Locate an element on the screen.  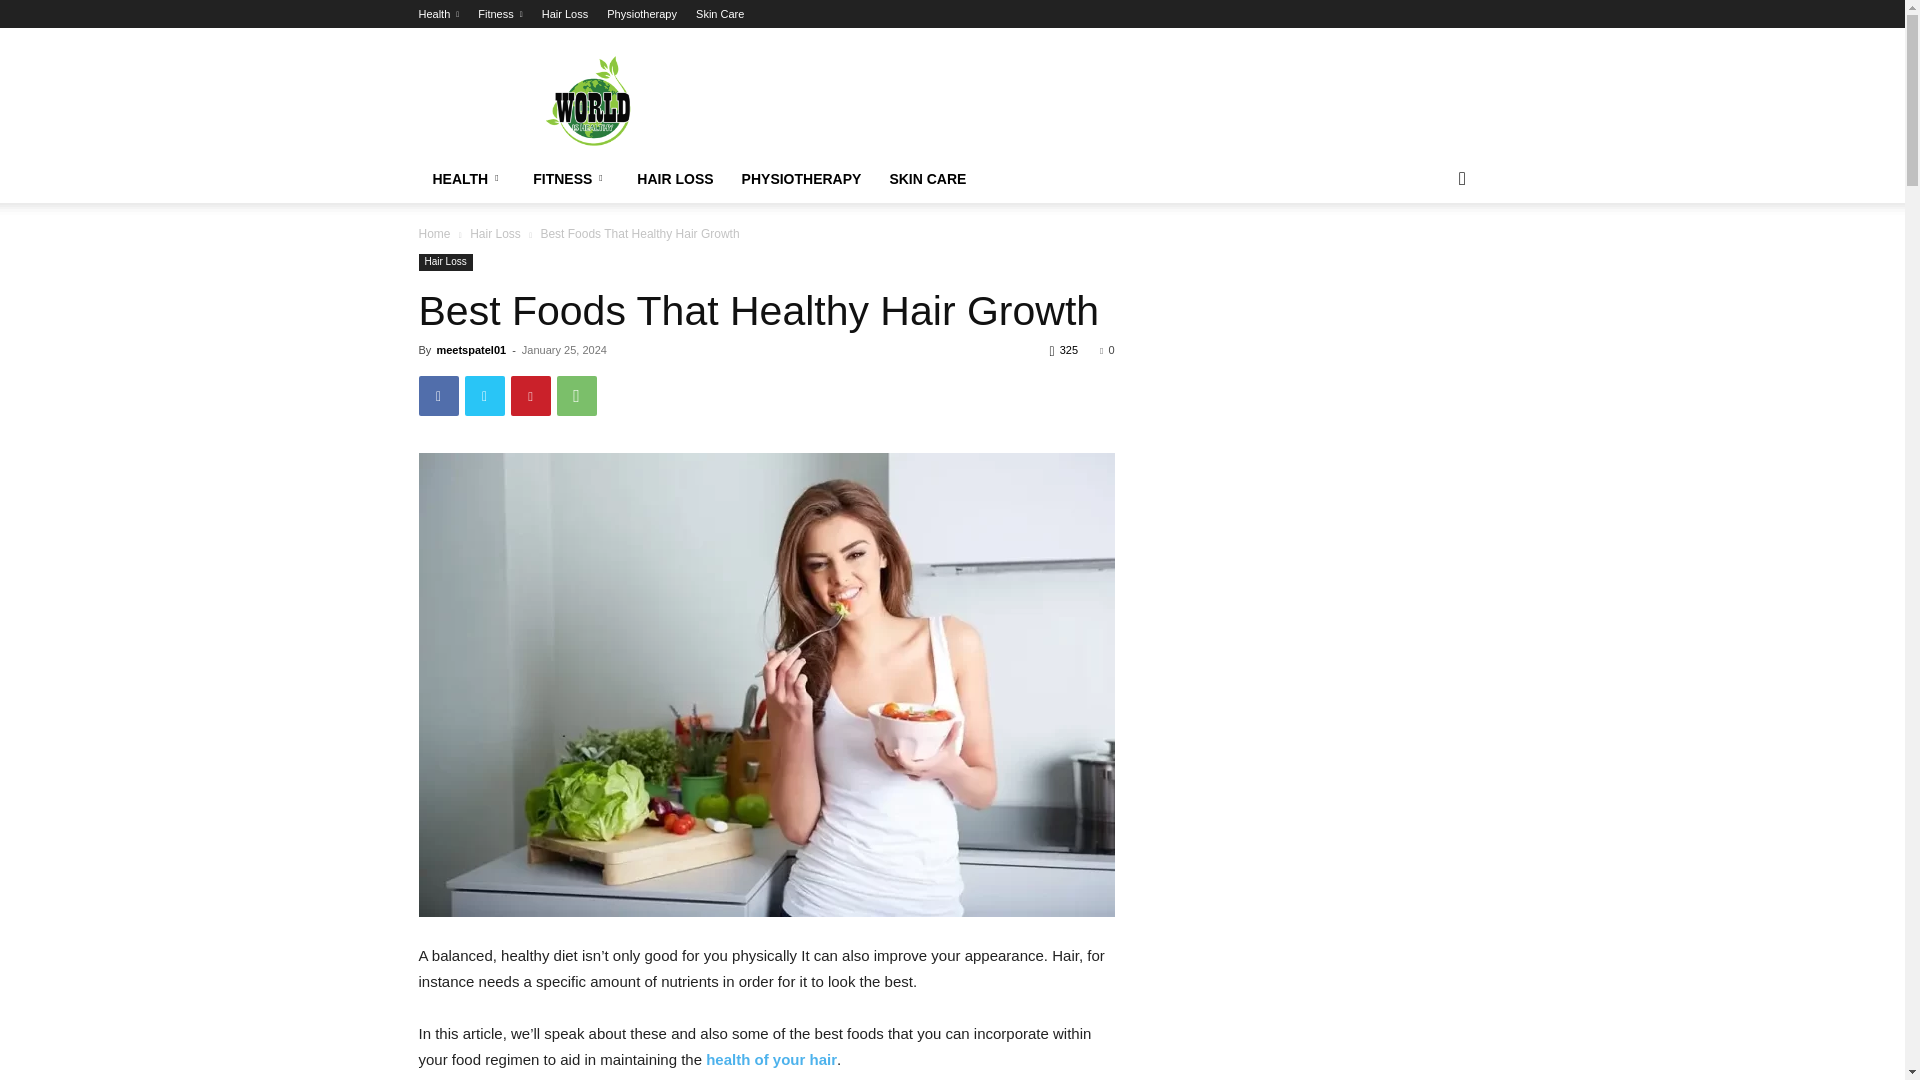
FITNESS is located at coordinates (570, 179).